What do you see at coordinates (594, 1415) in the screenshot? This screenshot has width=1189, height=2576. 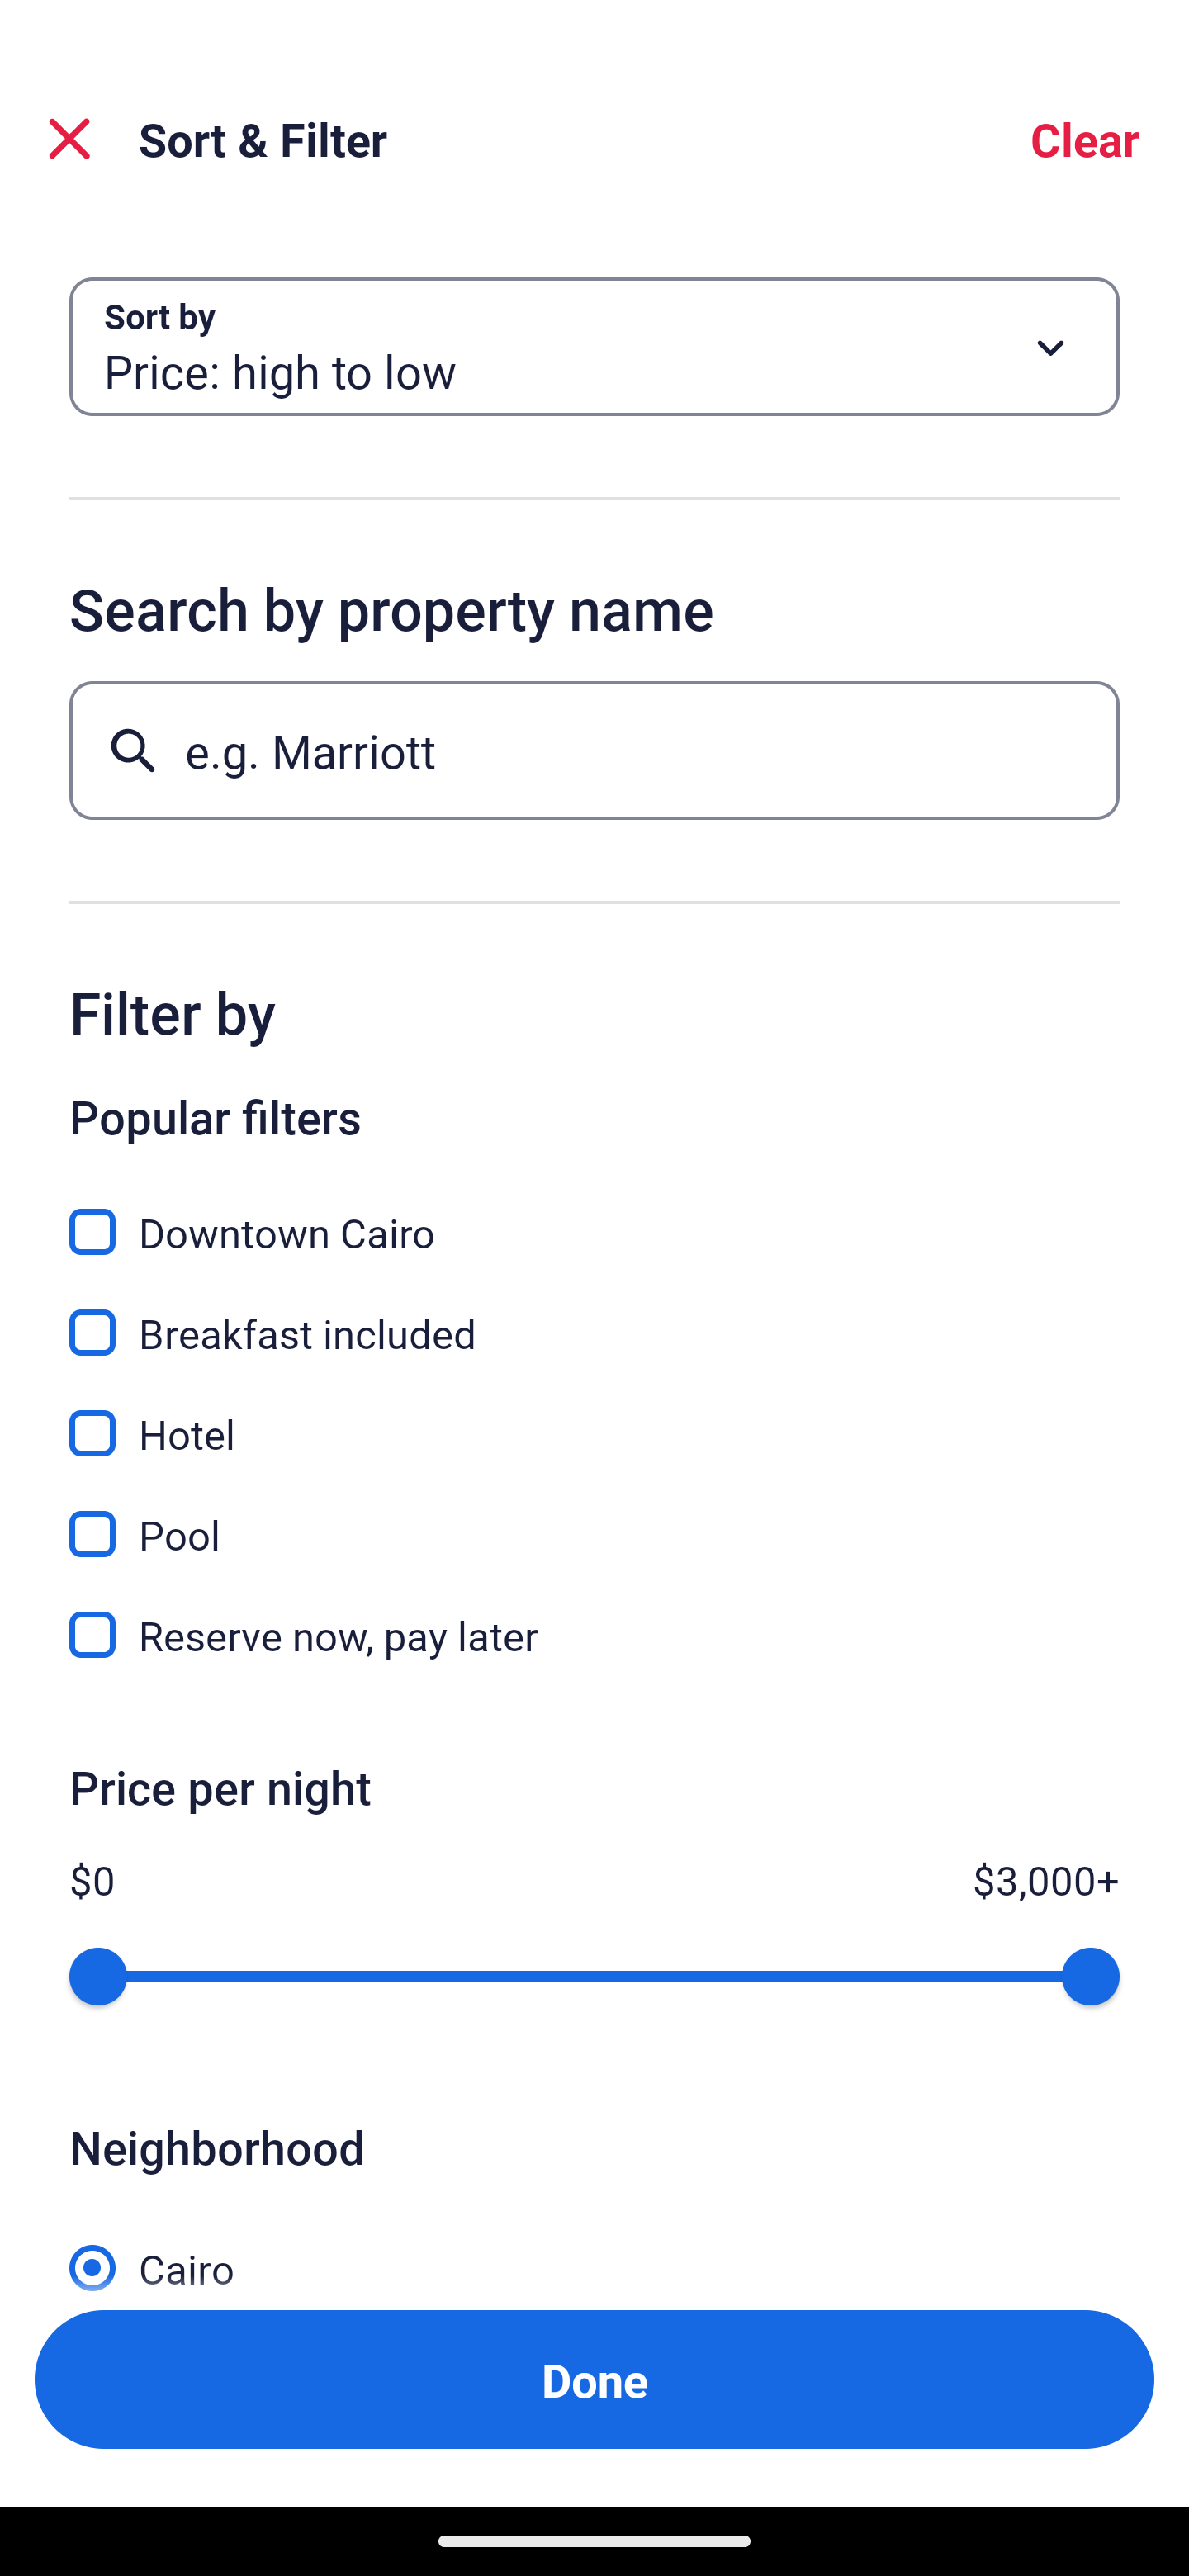 I see `Hotel, Hotel` at bounding box center [594, 1415].